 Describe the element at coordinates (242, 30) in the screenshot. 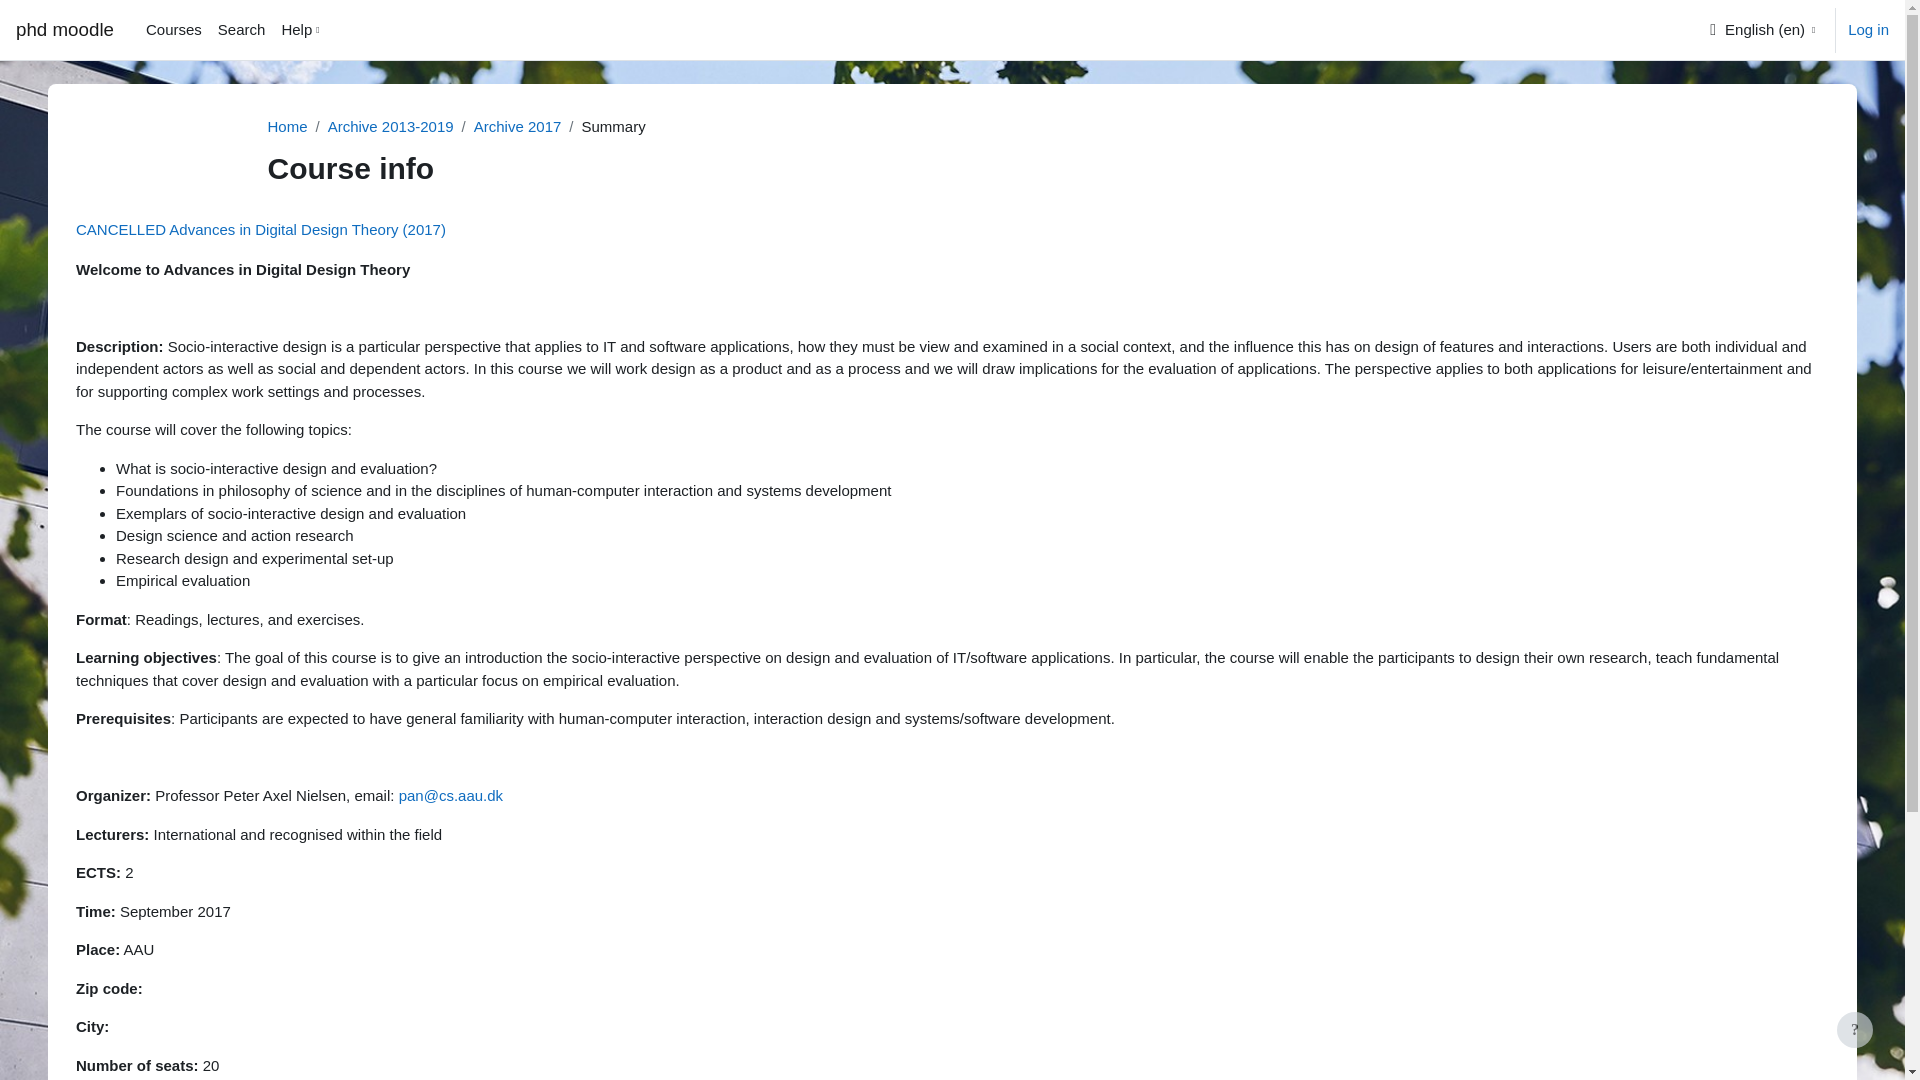

I see `Search` at that location.